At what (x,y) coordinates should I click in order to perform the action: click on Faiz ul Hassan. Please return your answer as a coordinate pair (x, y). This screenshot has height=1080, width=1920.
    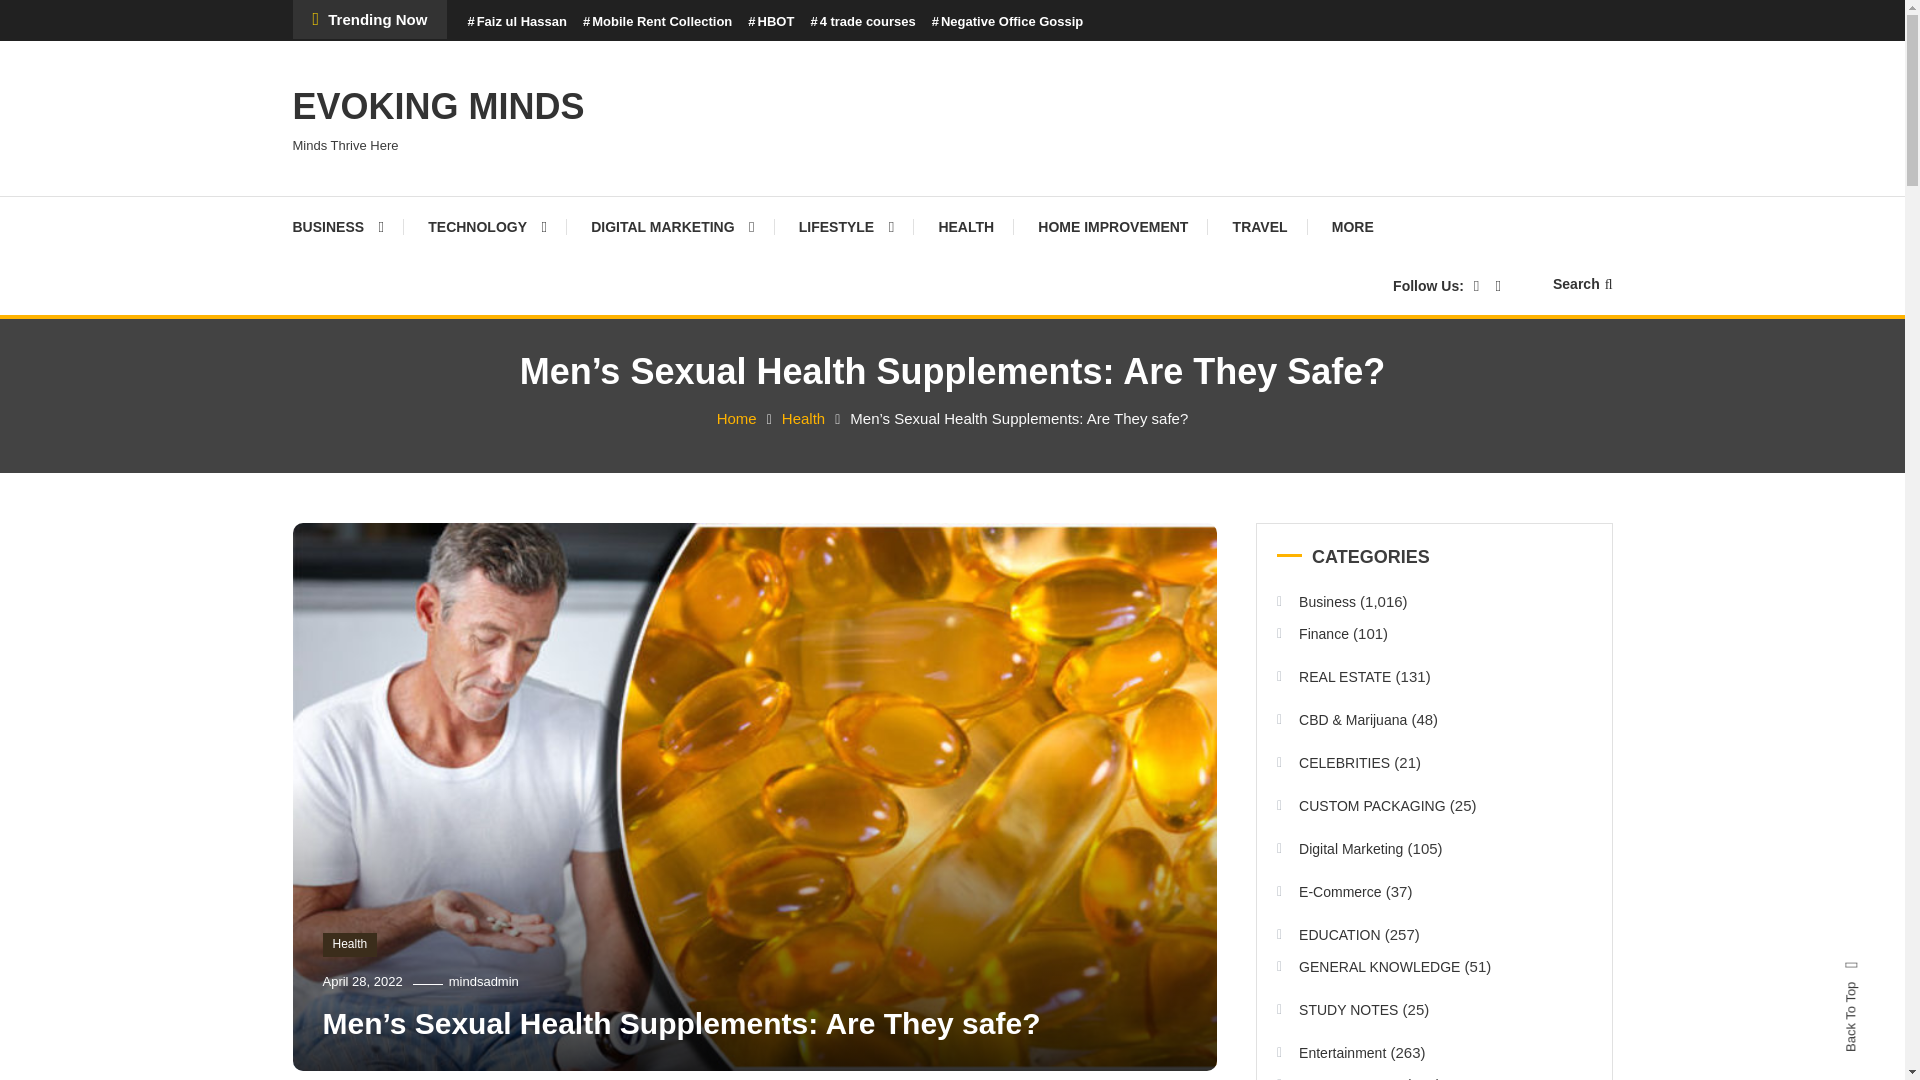
    Looking at the image, I should click on (516, 22).